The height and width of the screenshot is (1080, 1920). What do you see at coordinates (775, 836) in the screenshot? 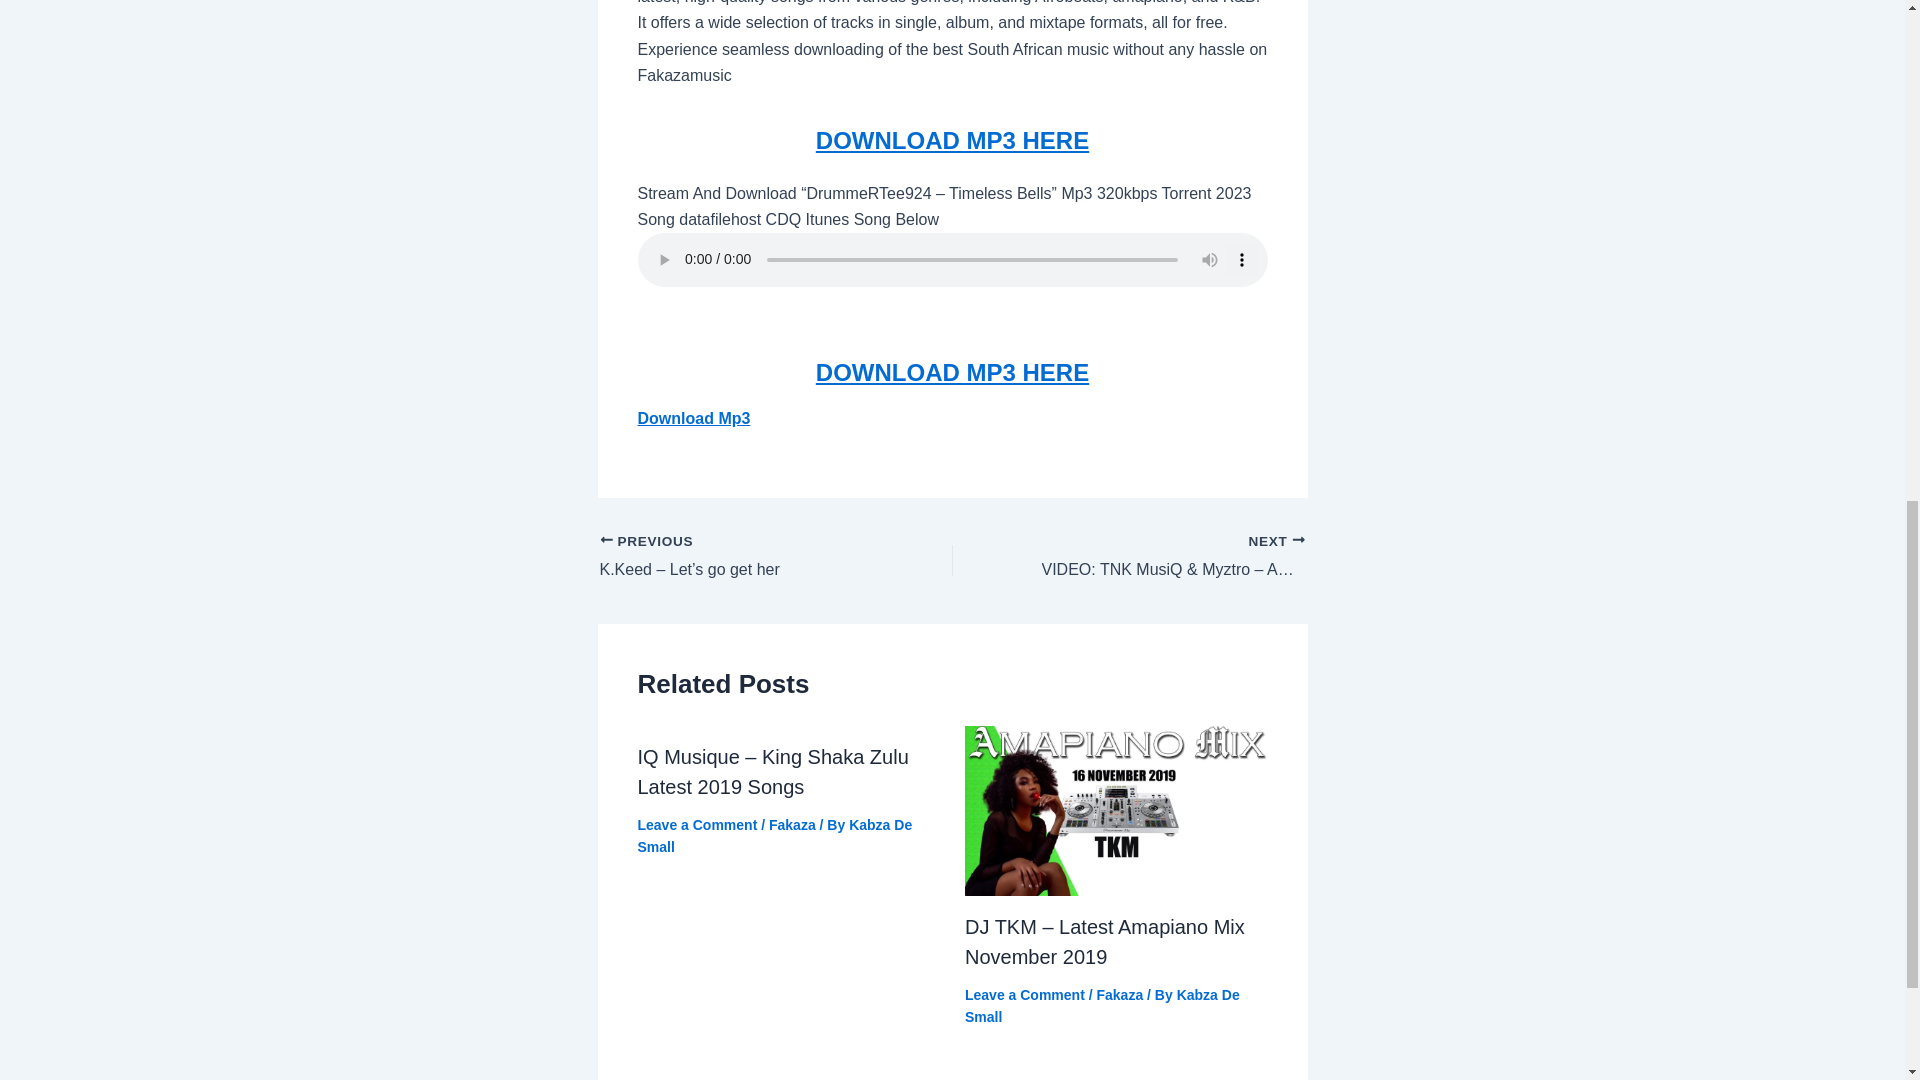
I see `Kabza De Small` at bounding box center [775, 836].